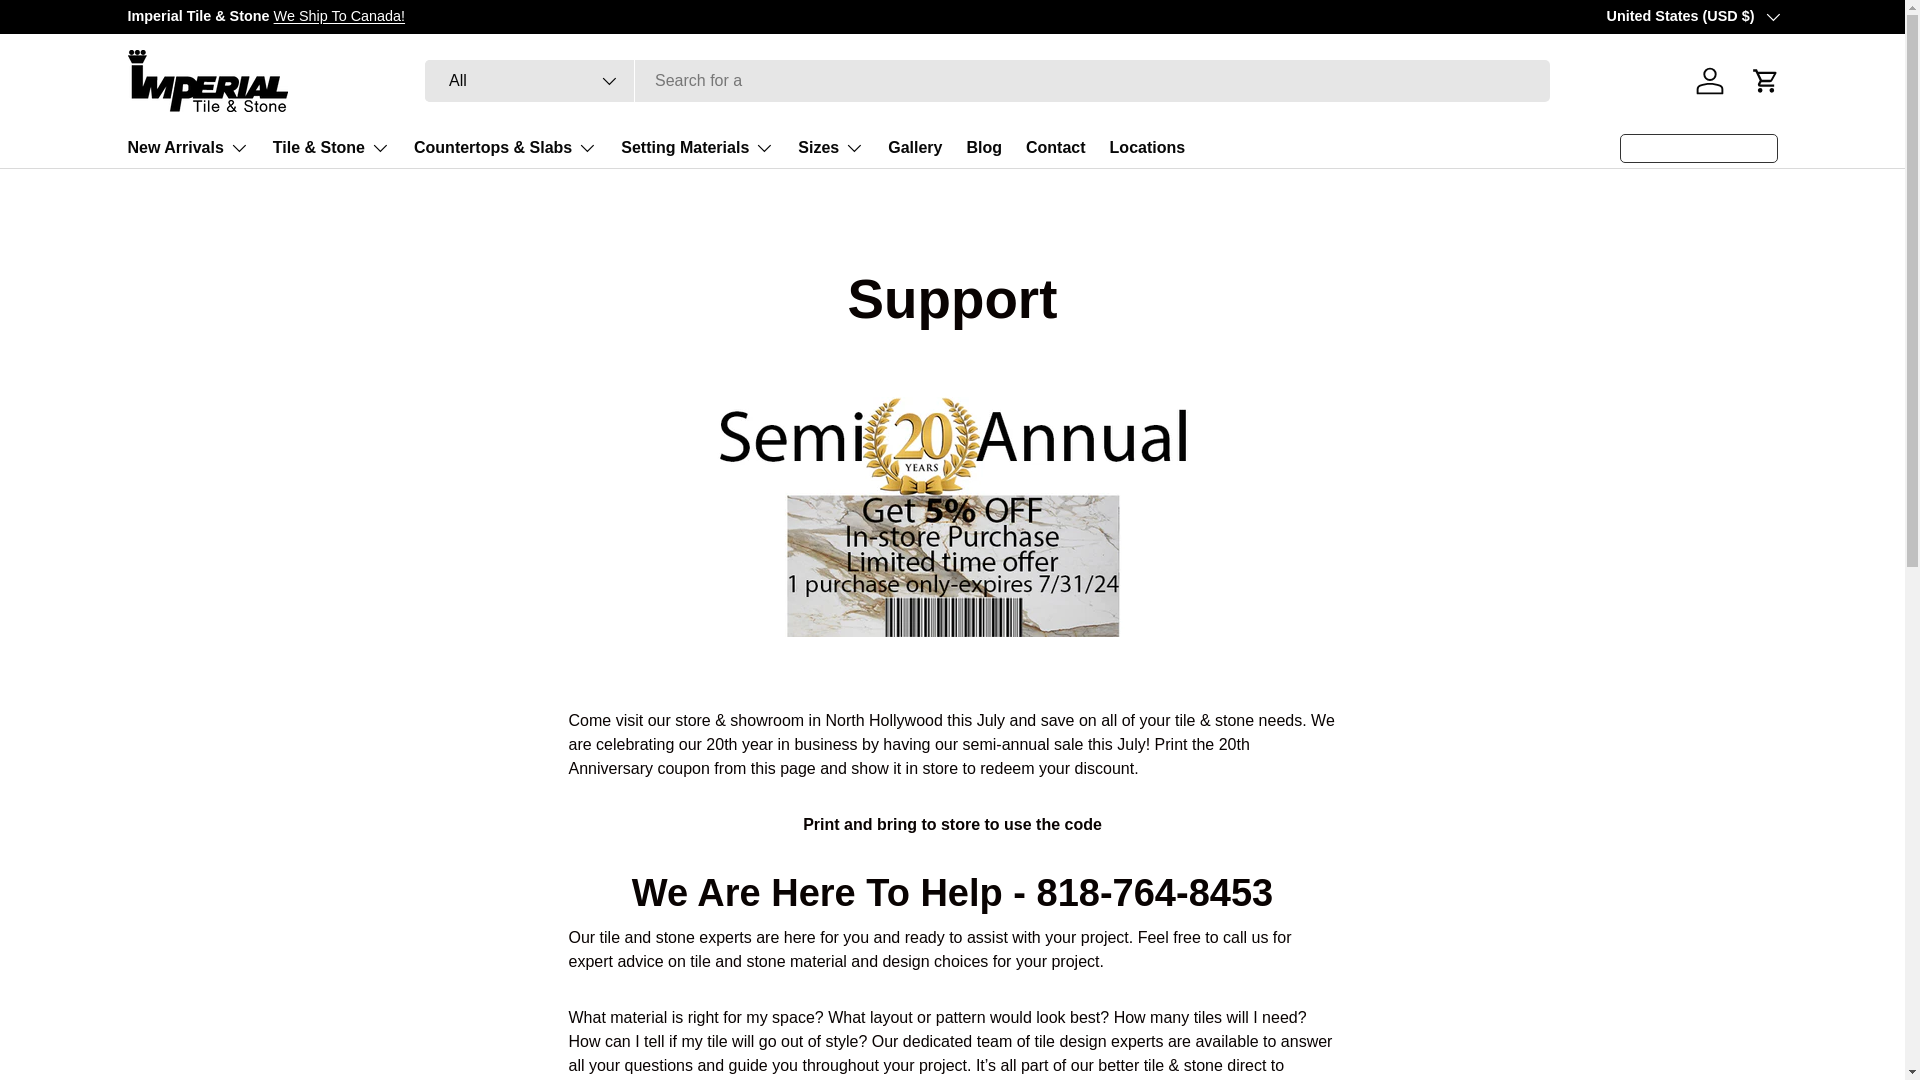 Image resolution: width=1920 pixels, height=1080 pixels. What do you see at coordinates (1709, 80) in the screenshot?
I see `Log in` at bounding box center [1709, 80].